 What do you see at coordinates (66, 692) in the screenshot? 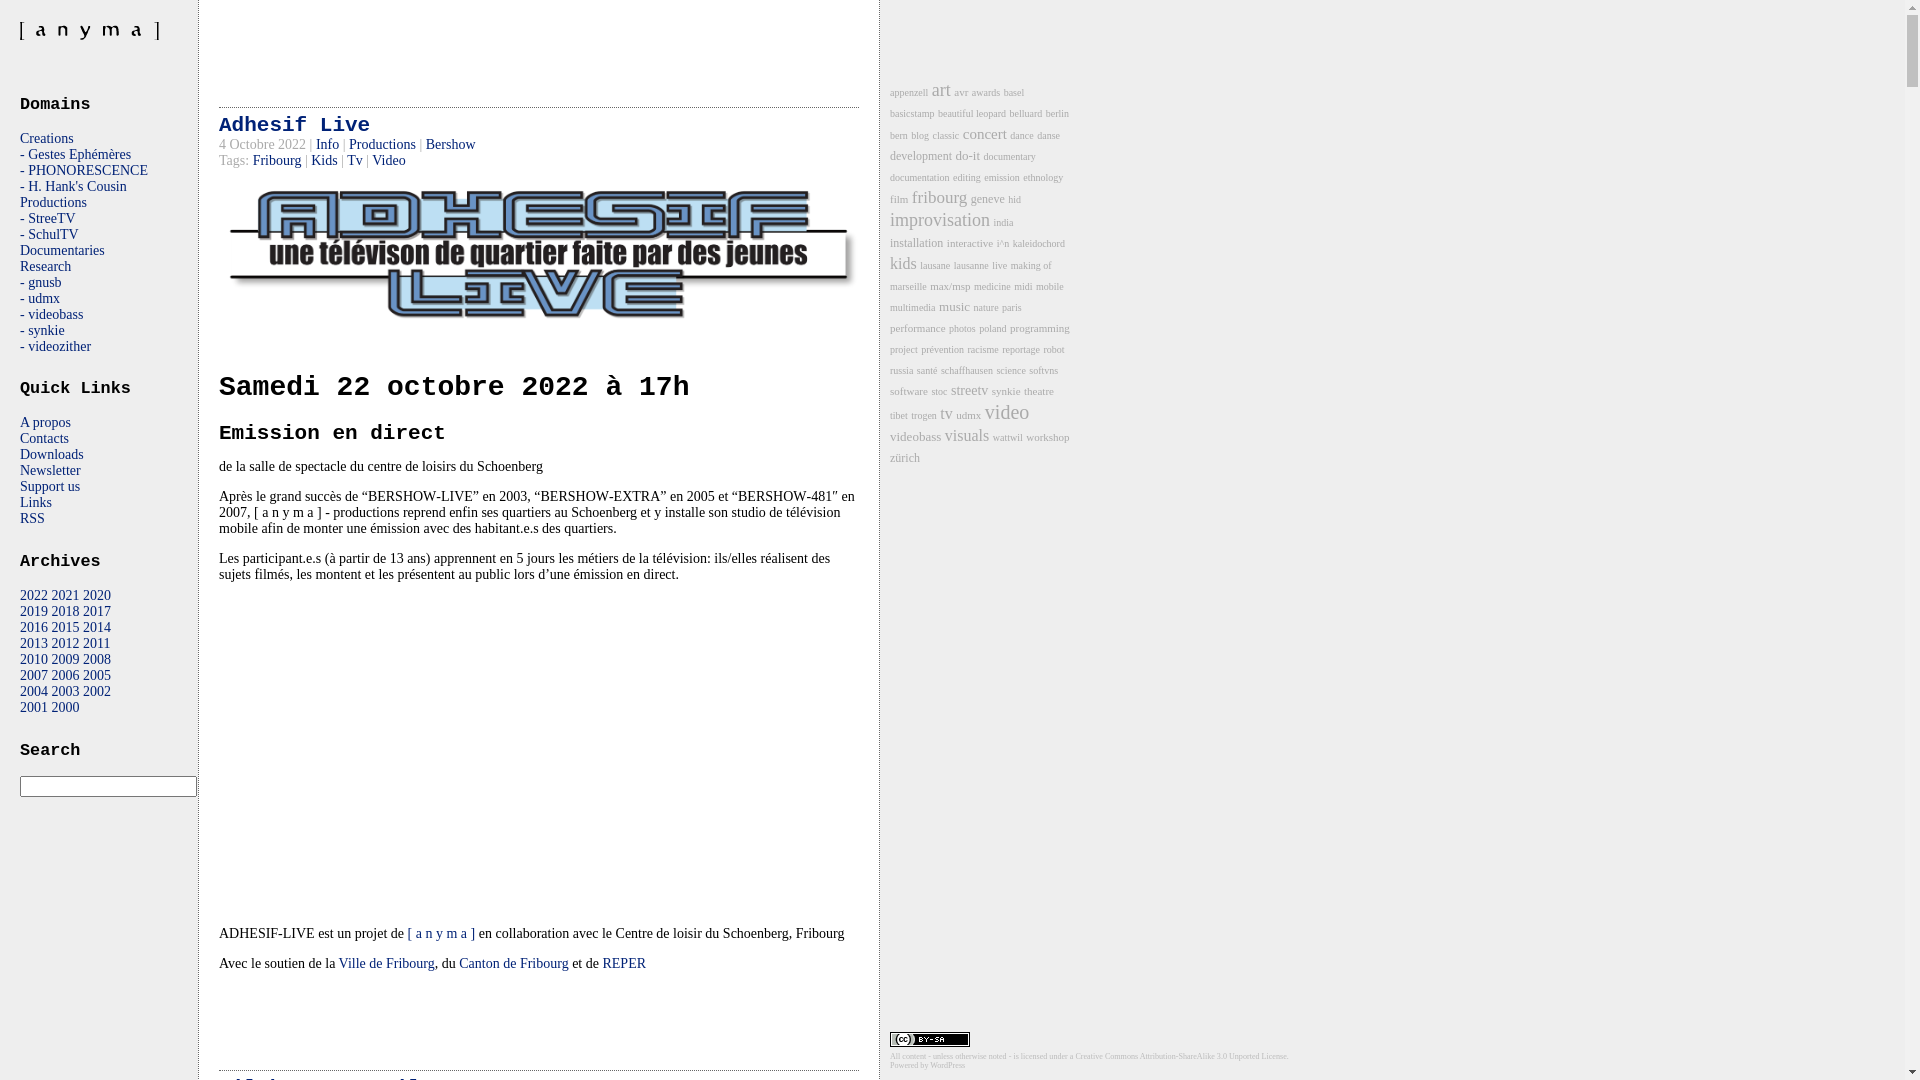
I see `2003` at bounding box center [66, 692].